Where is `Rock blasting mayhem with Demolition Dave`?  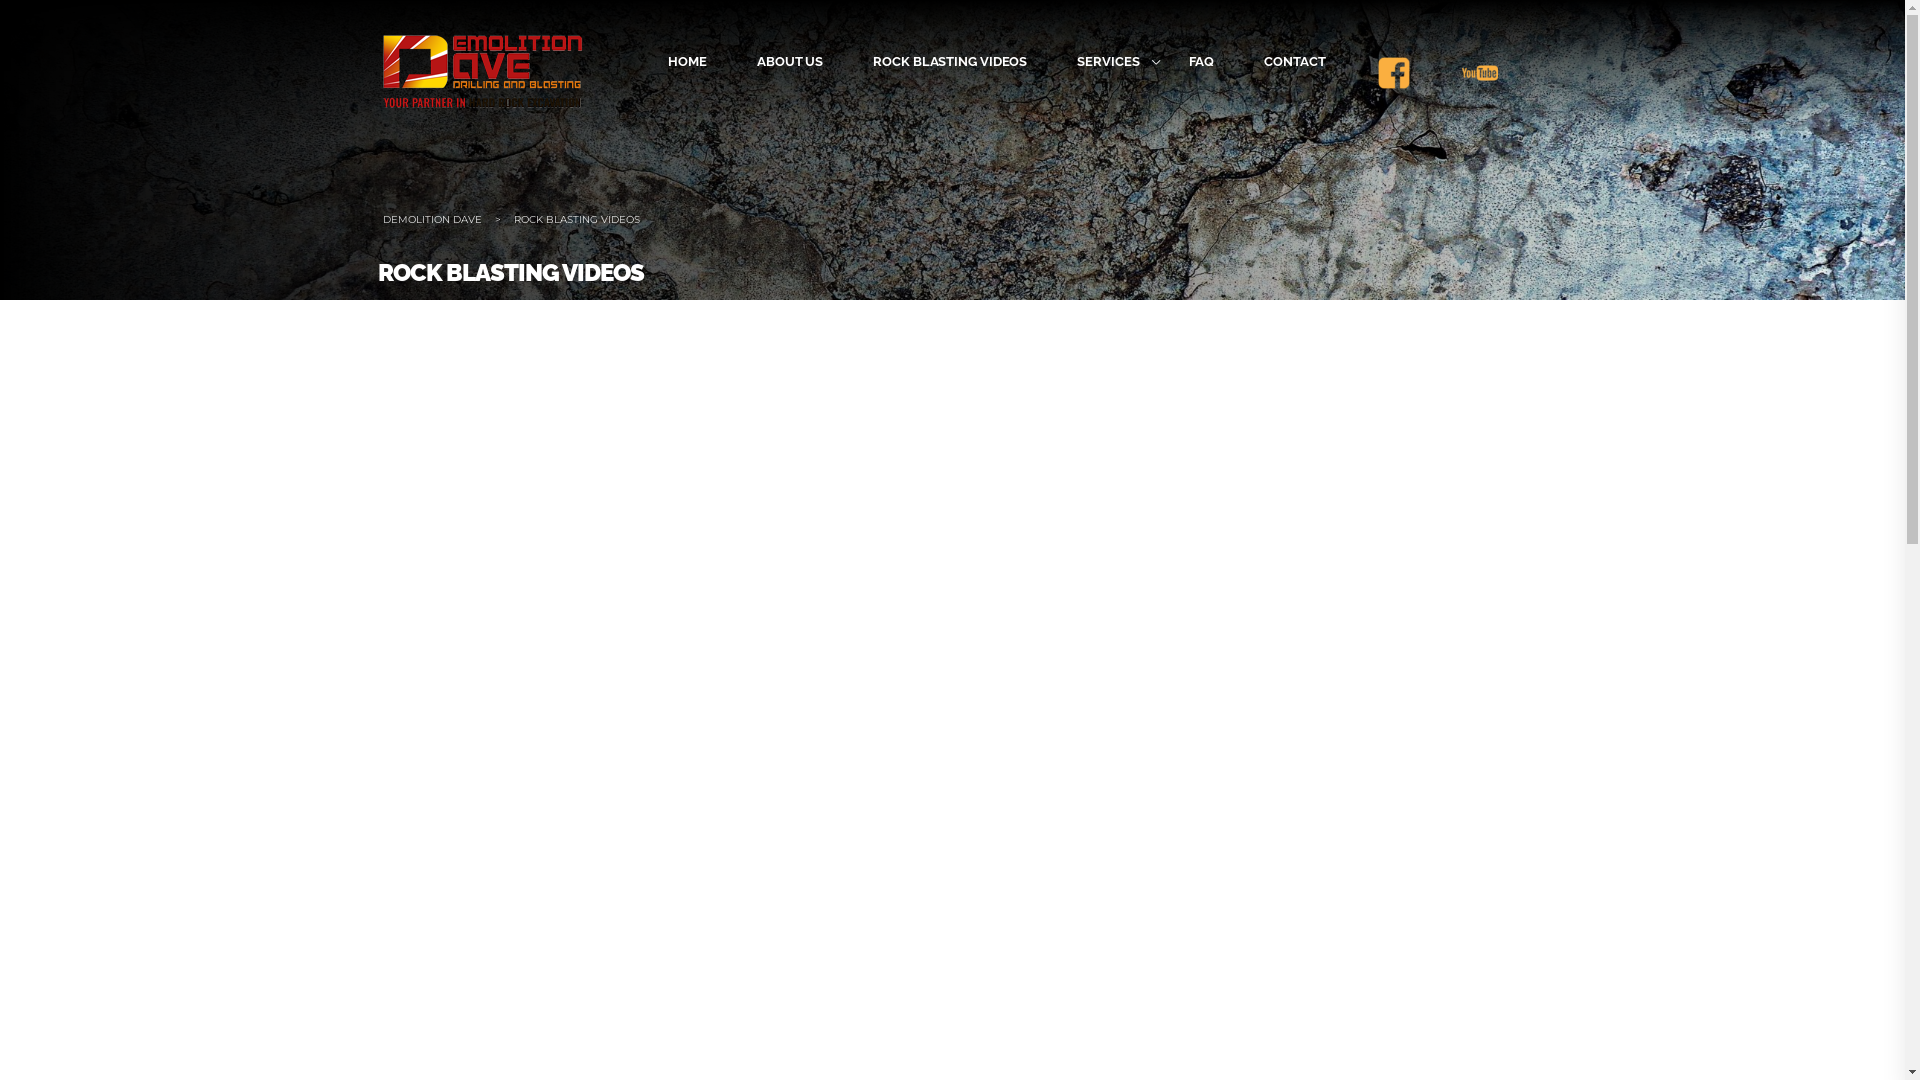 Rock blasting mayhem with Demolition Dave is located at coordinates (952, 905).